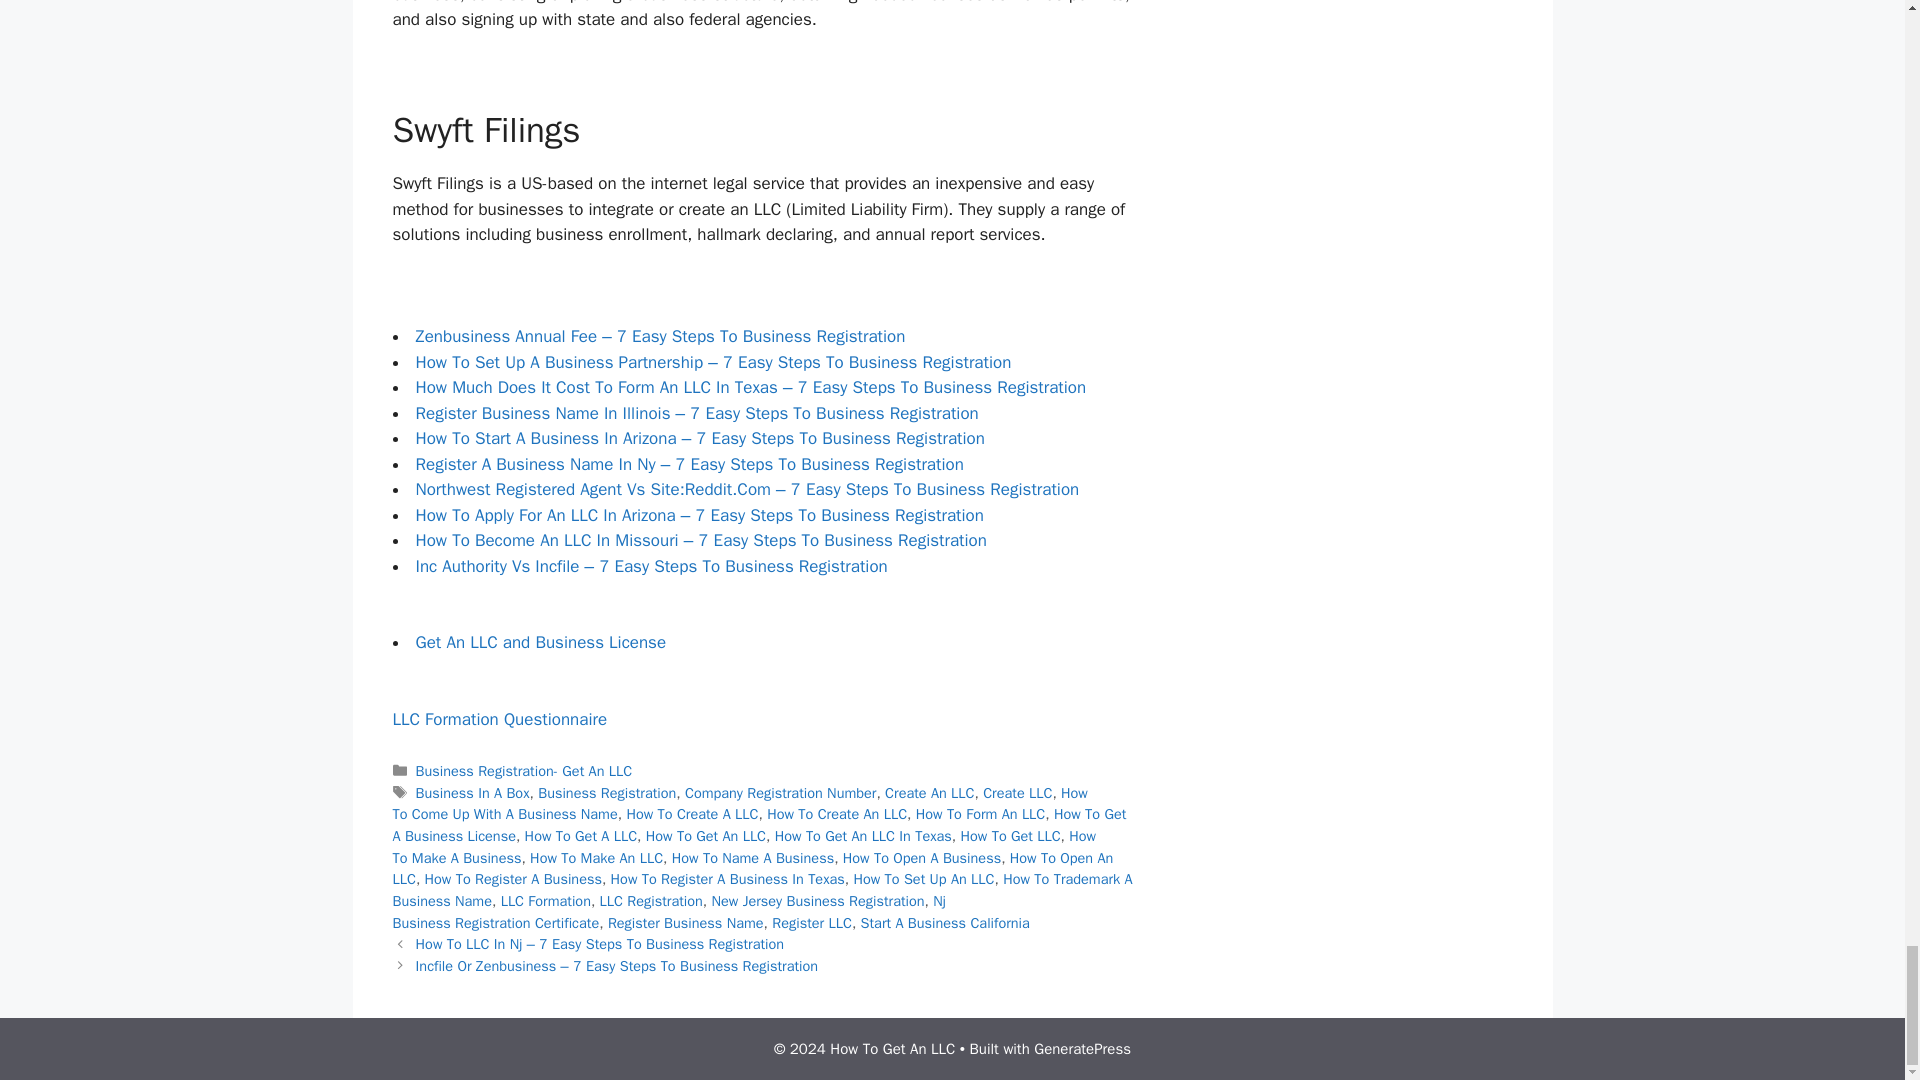  Describe the element at coordinates (541, 642) in the screenshot. I see `Get An LLC and Business License` at that location.